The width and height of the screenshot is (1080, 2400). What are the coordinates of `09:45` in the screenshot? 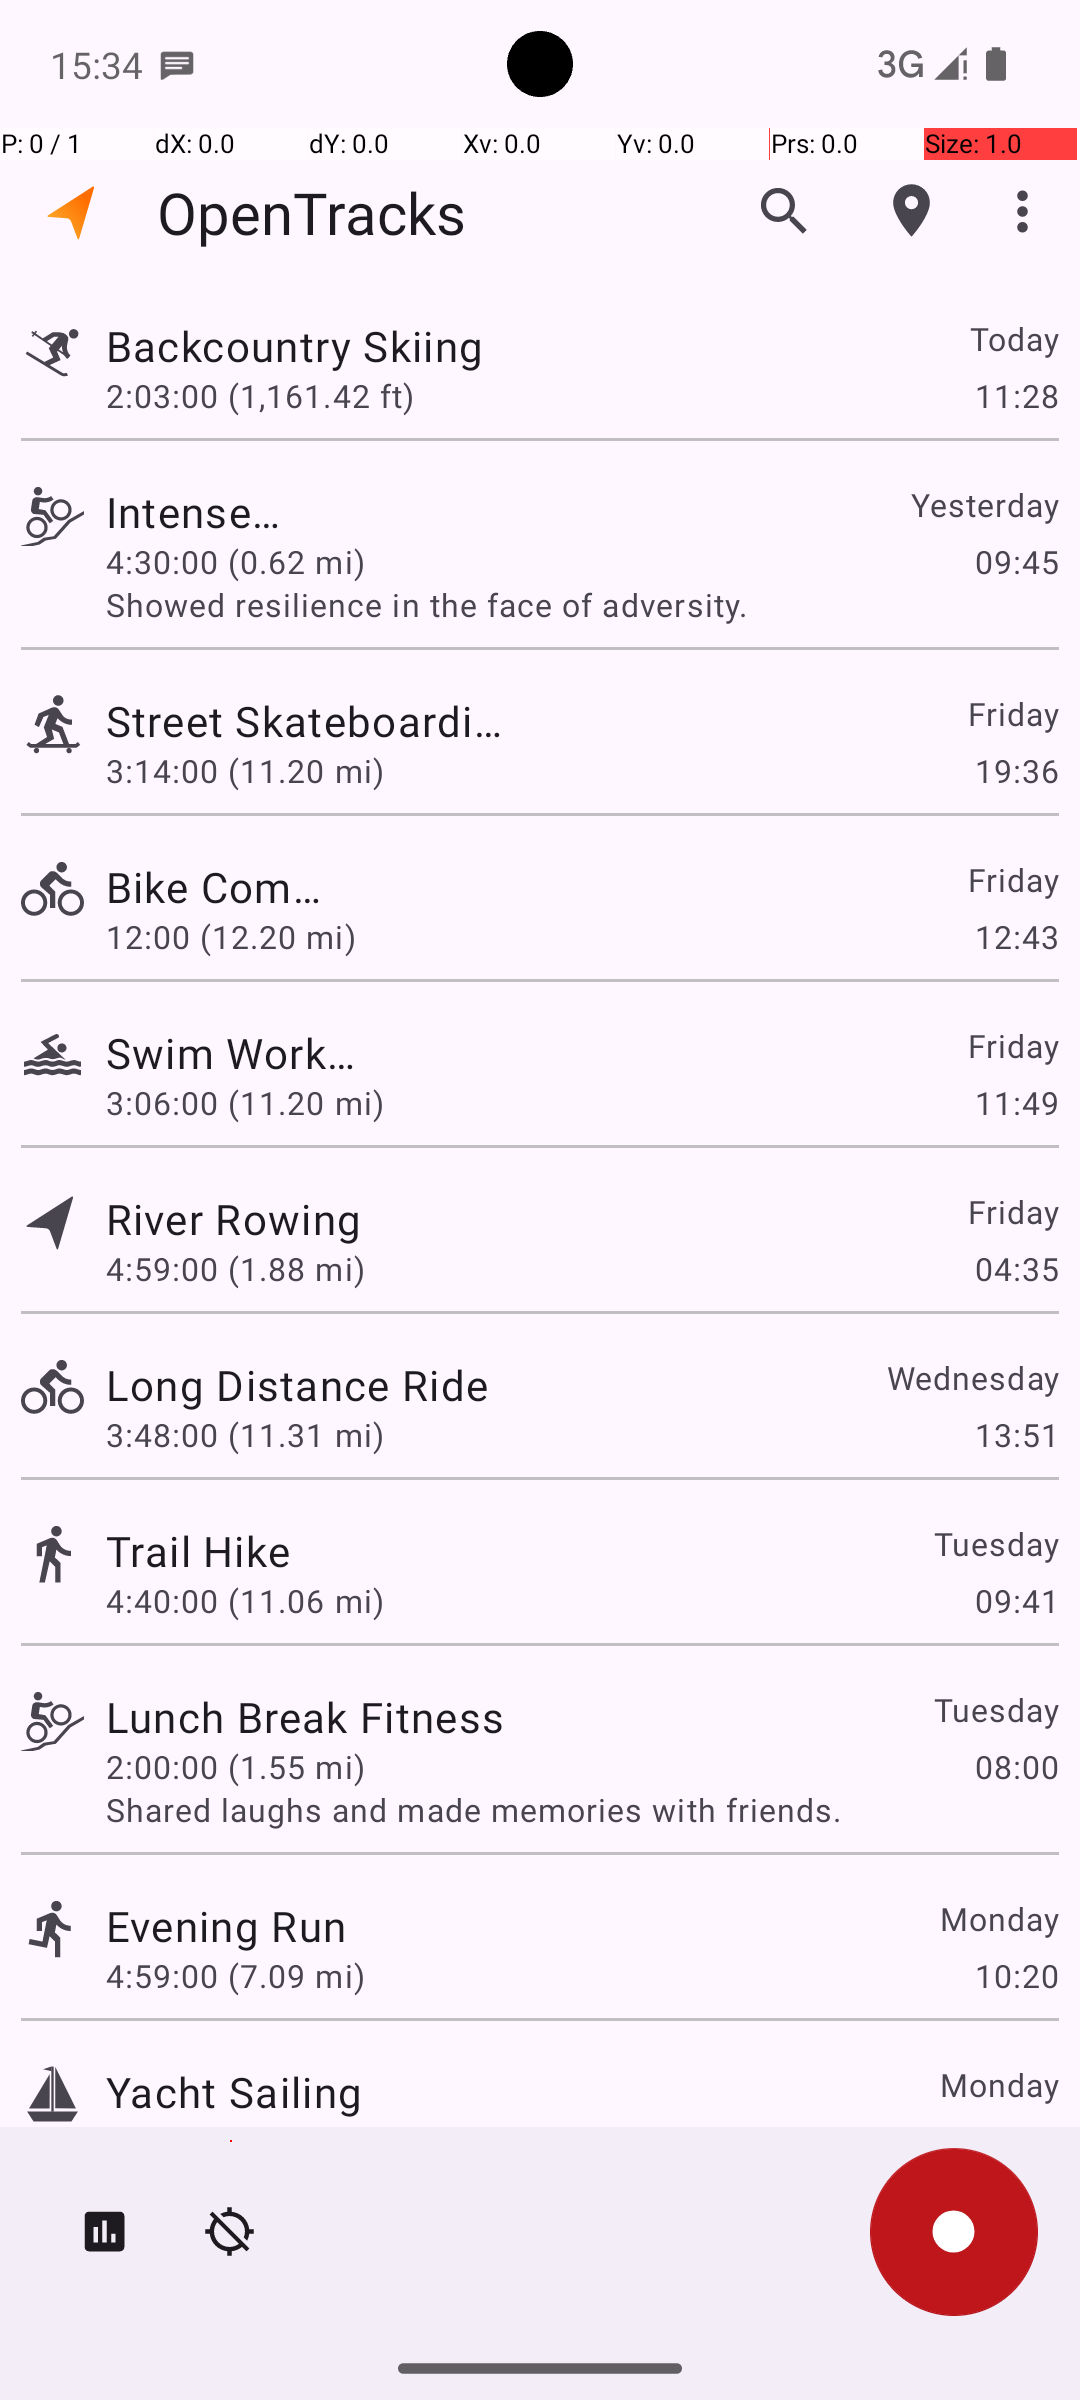 It's located at (1016, 562).